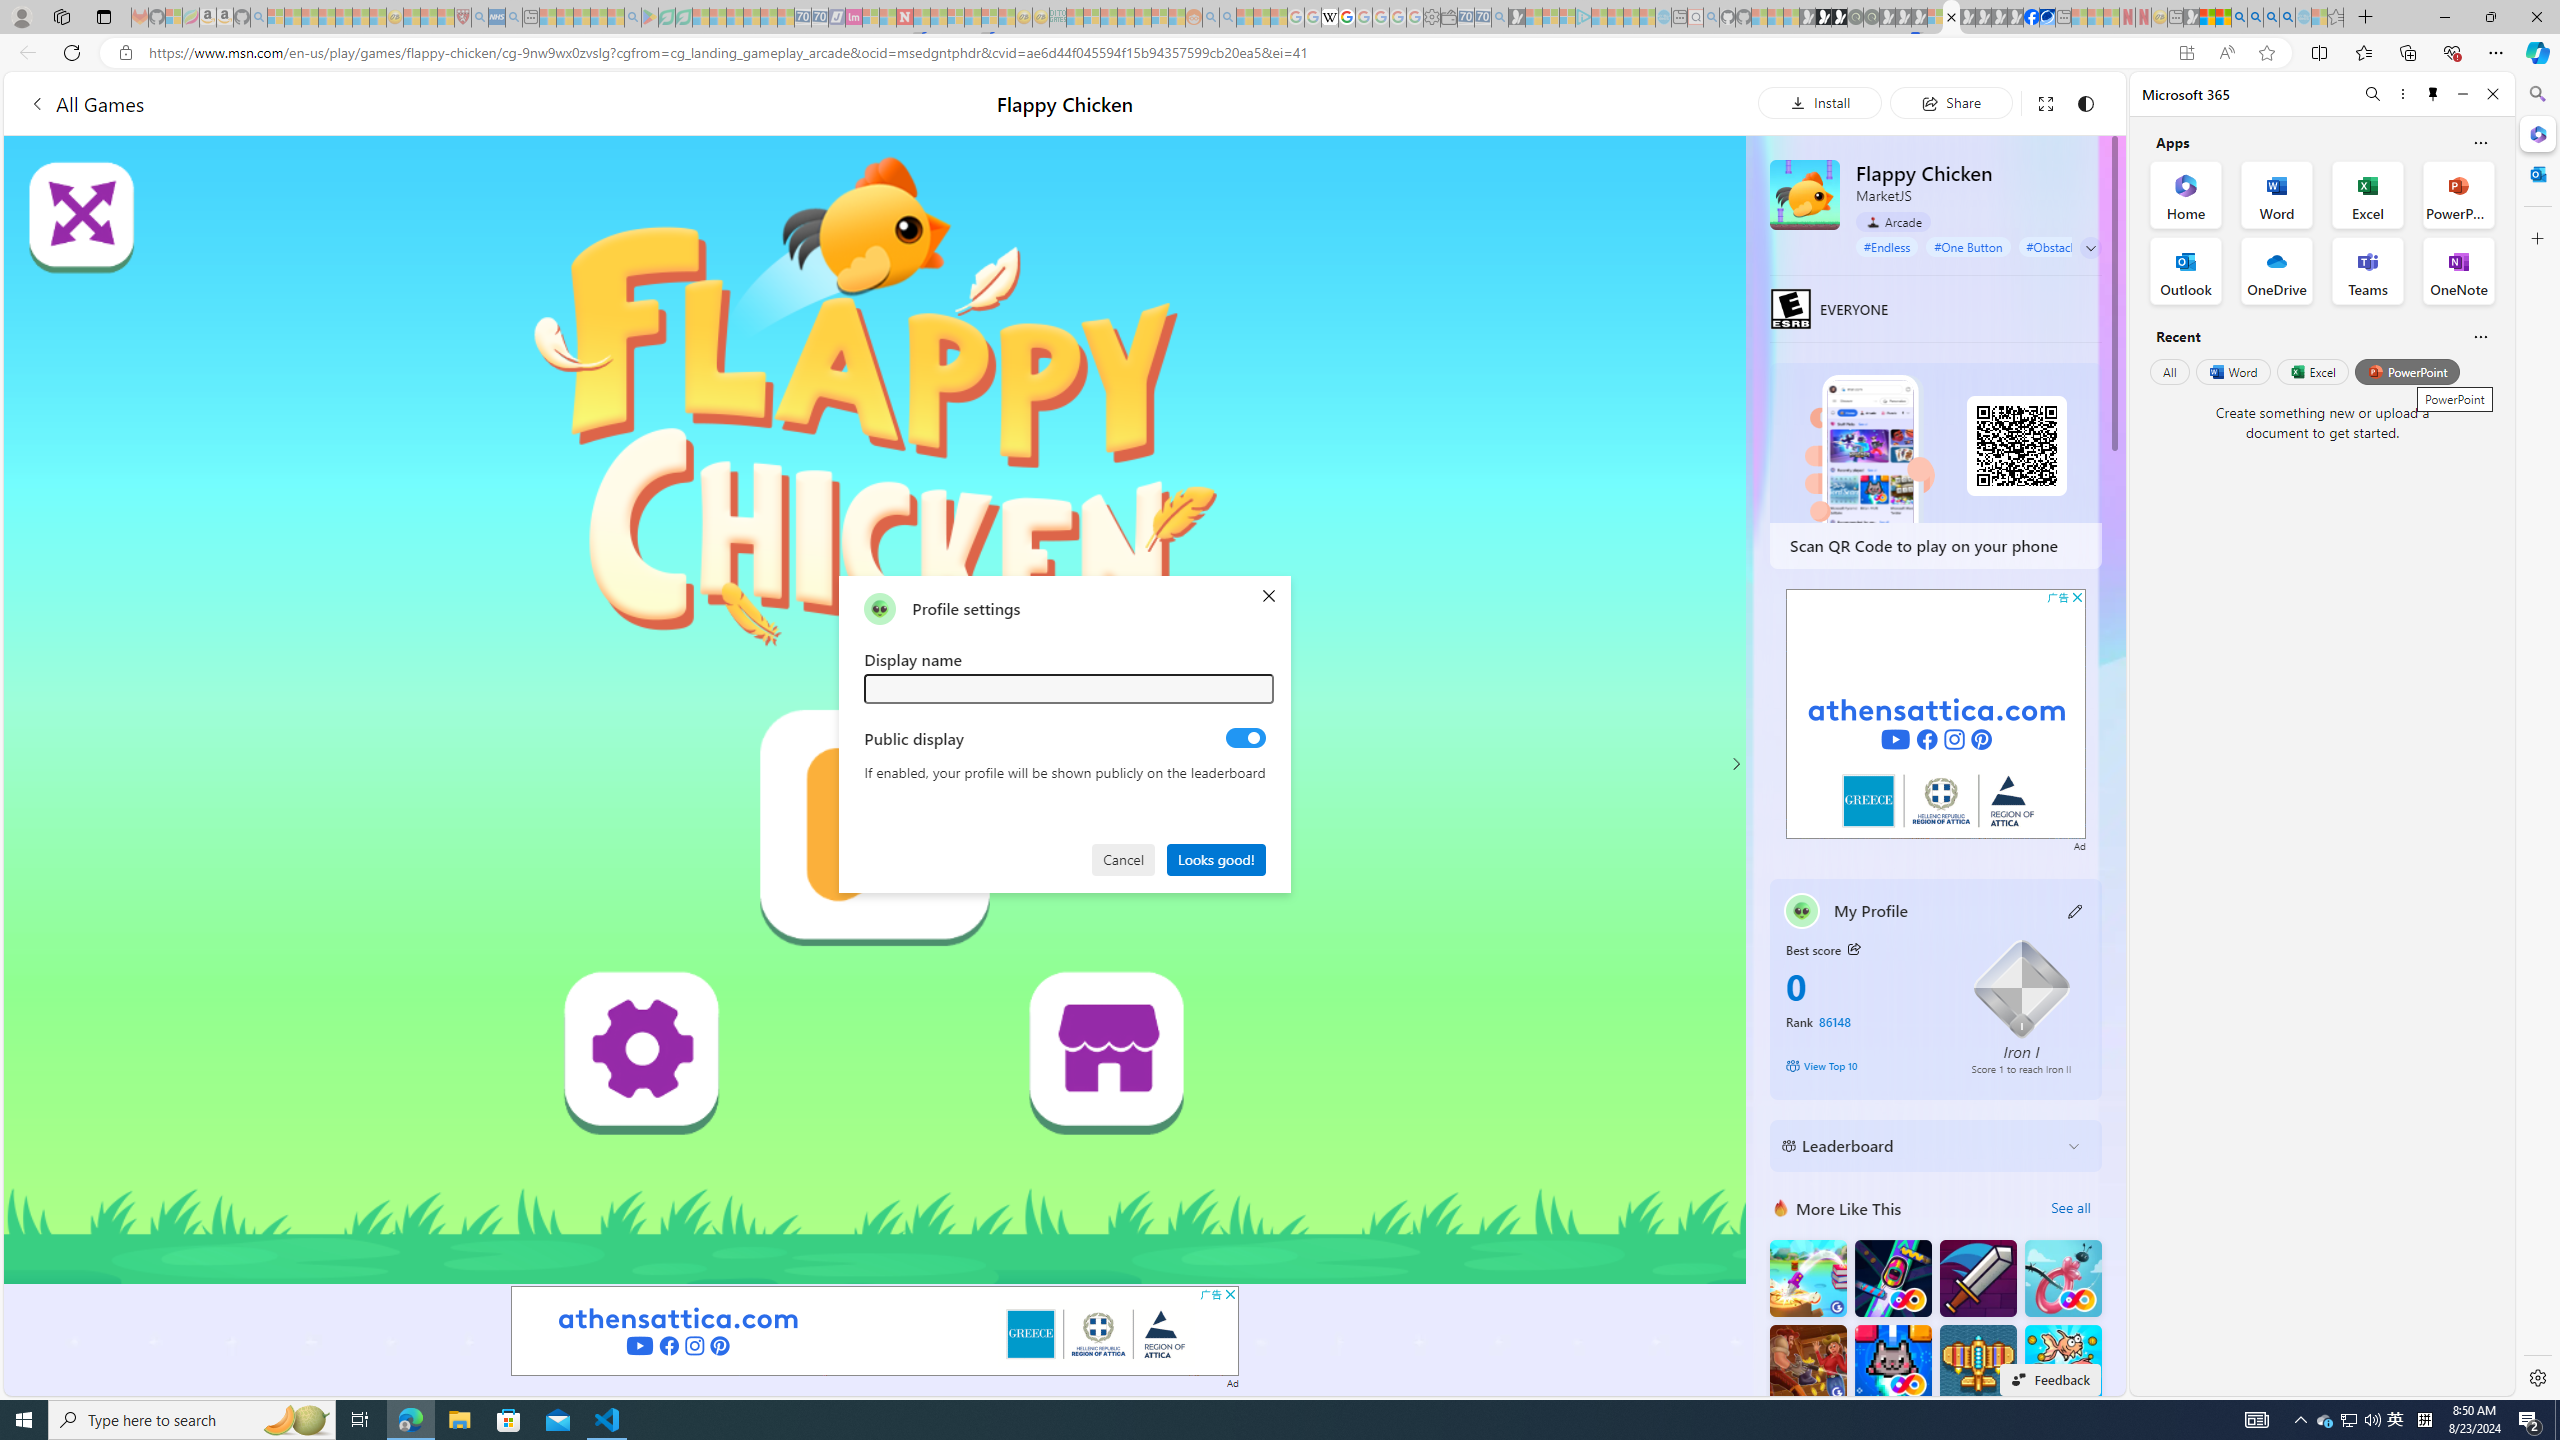  Describe the element at coordinates (2186, 53) in the screenshot. I see `App available. Install Flappy Chicken` at that location.